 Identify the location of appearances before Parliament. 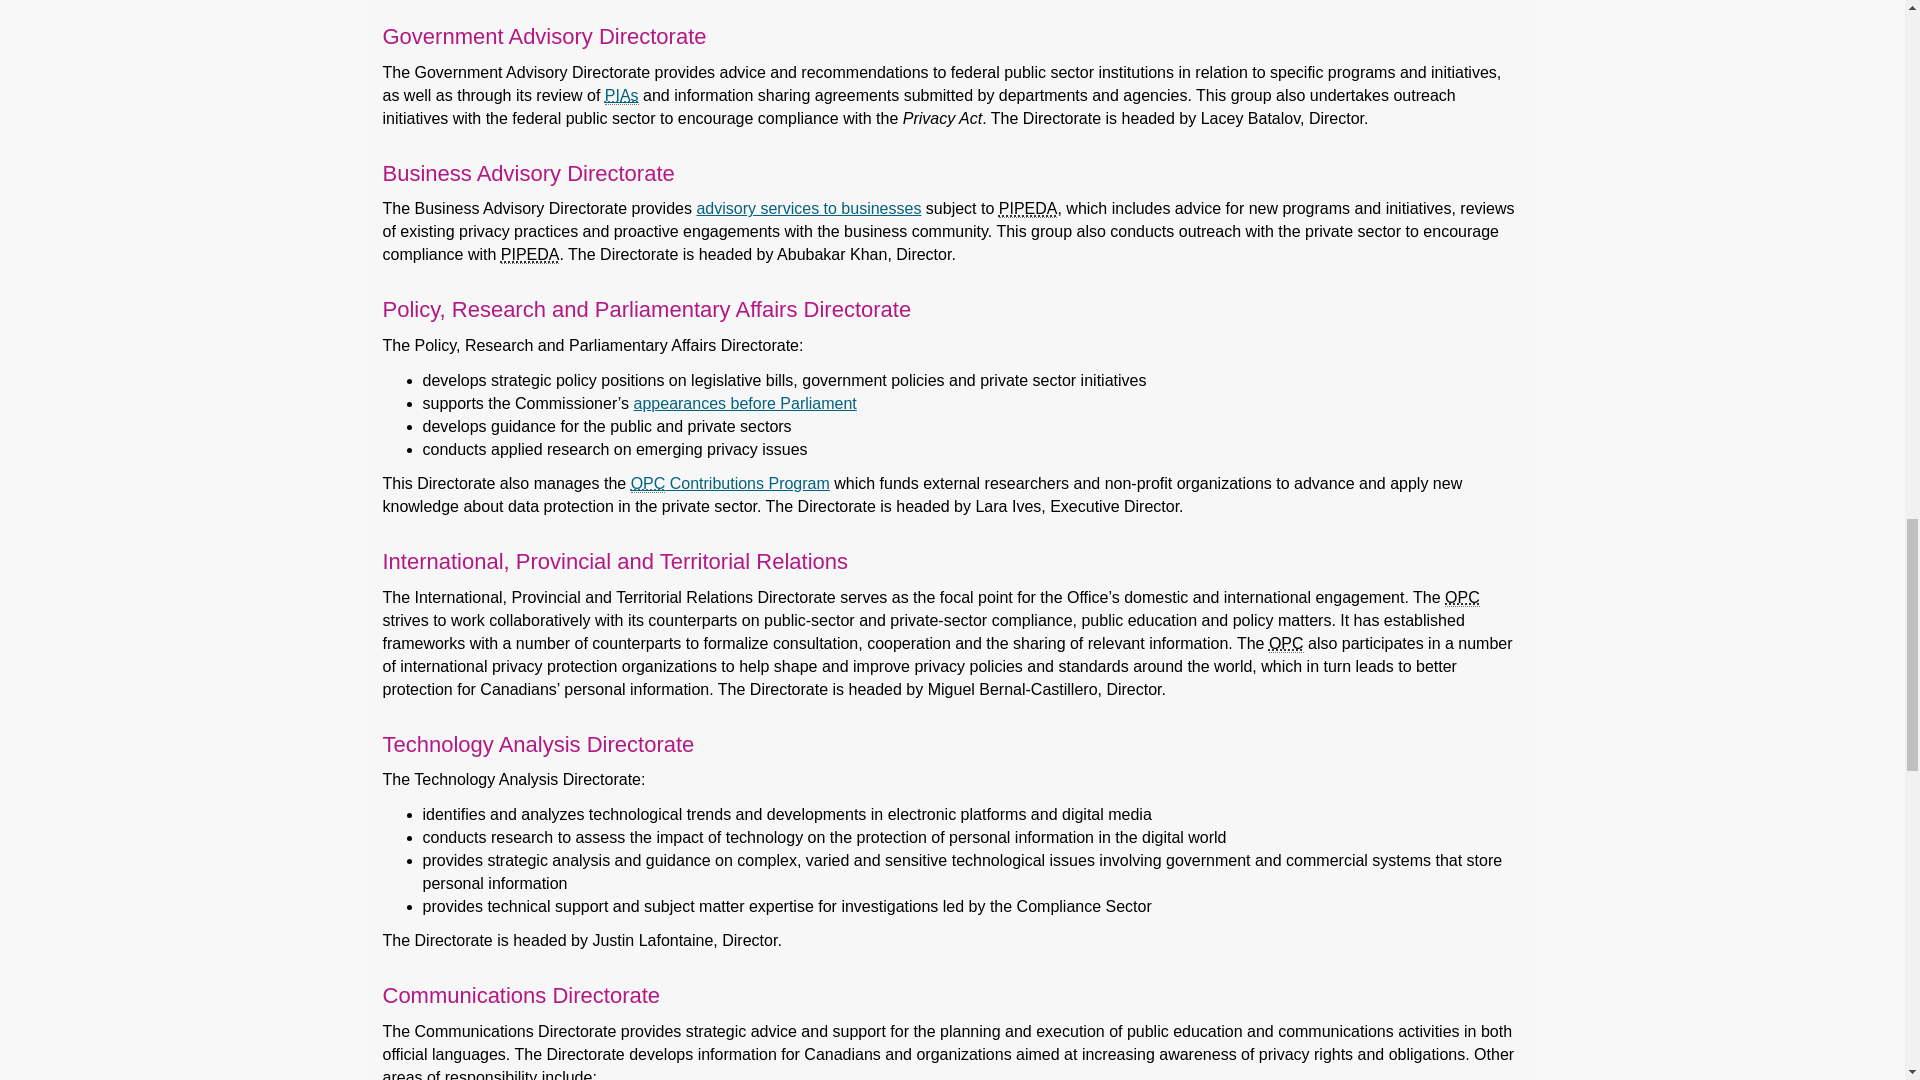
(744, 402).